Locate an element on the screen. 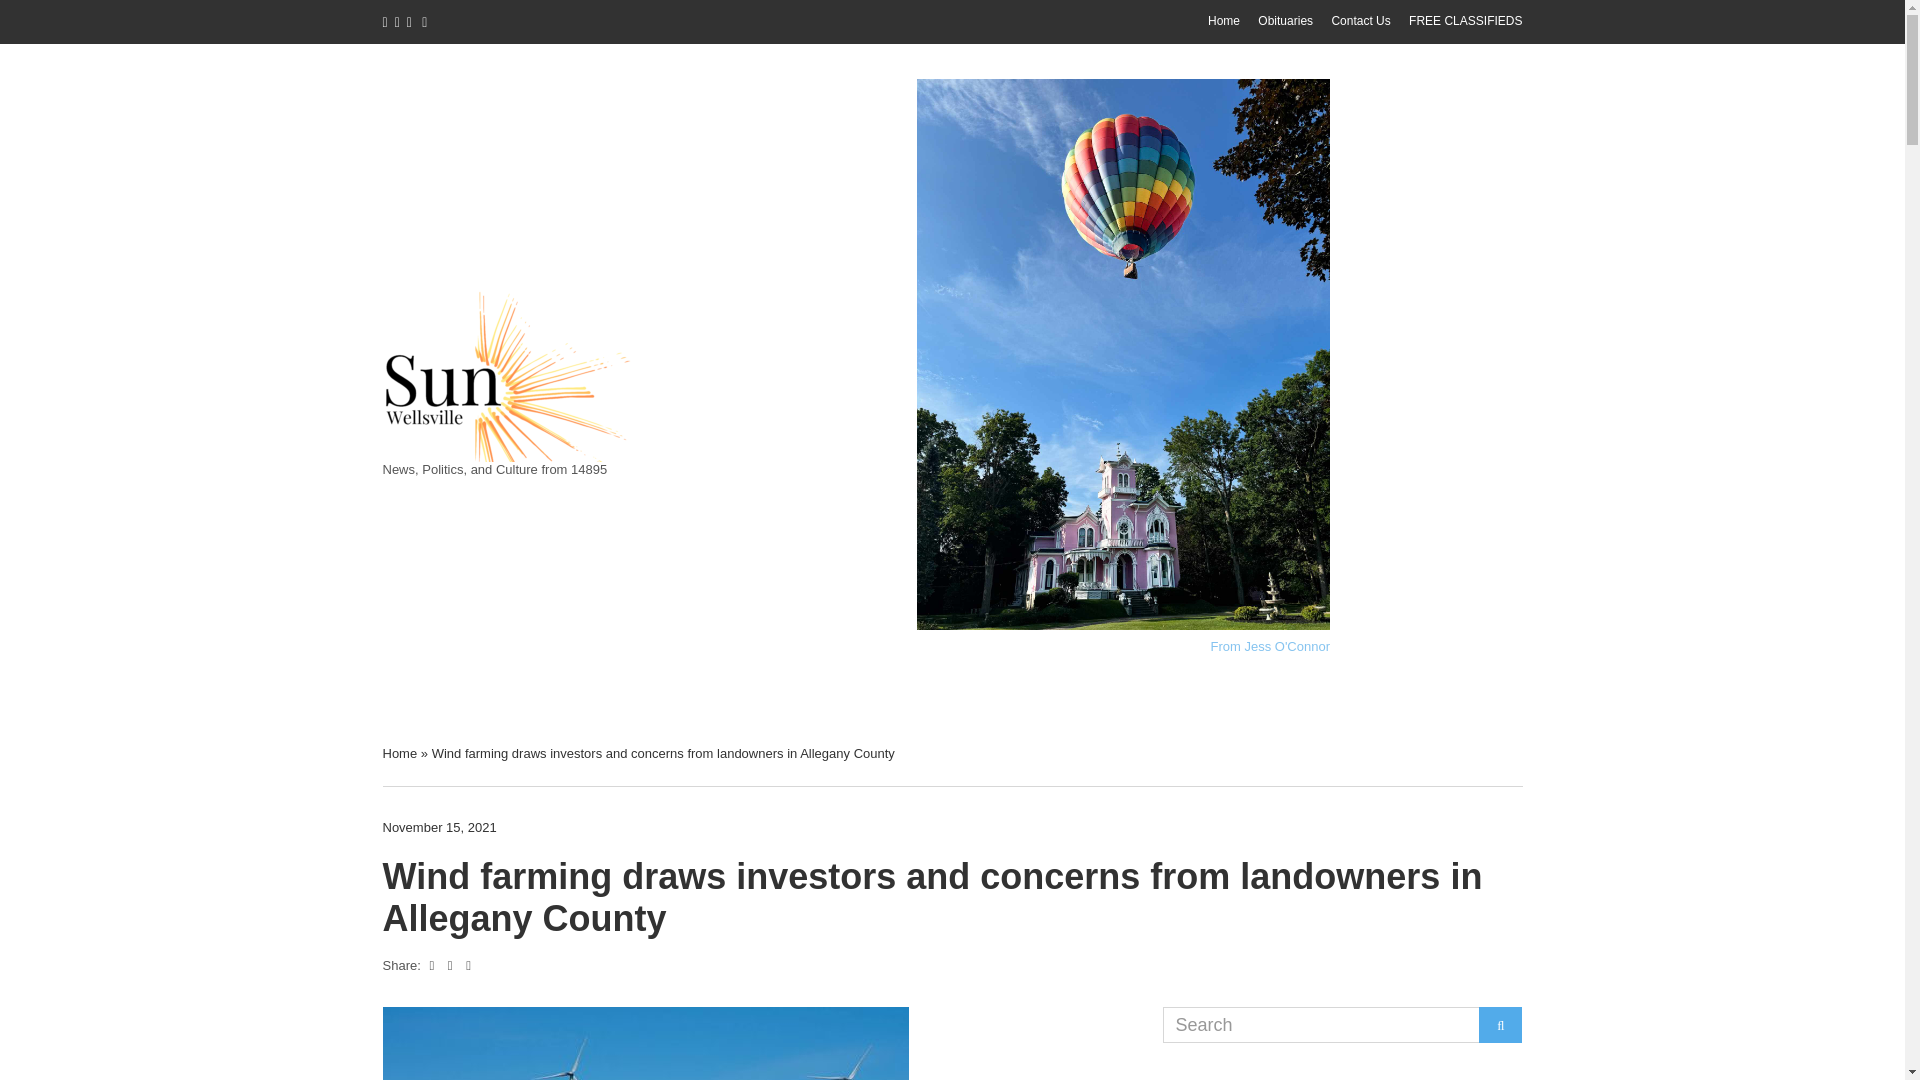  From Jess O'Connor is located at coordinates (1270, 646).